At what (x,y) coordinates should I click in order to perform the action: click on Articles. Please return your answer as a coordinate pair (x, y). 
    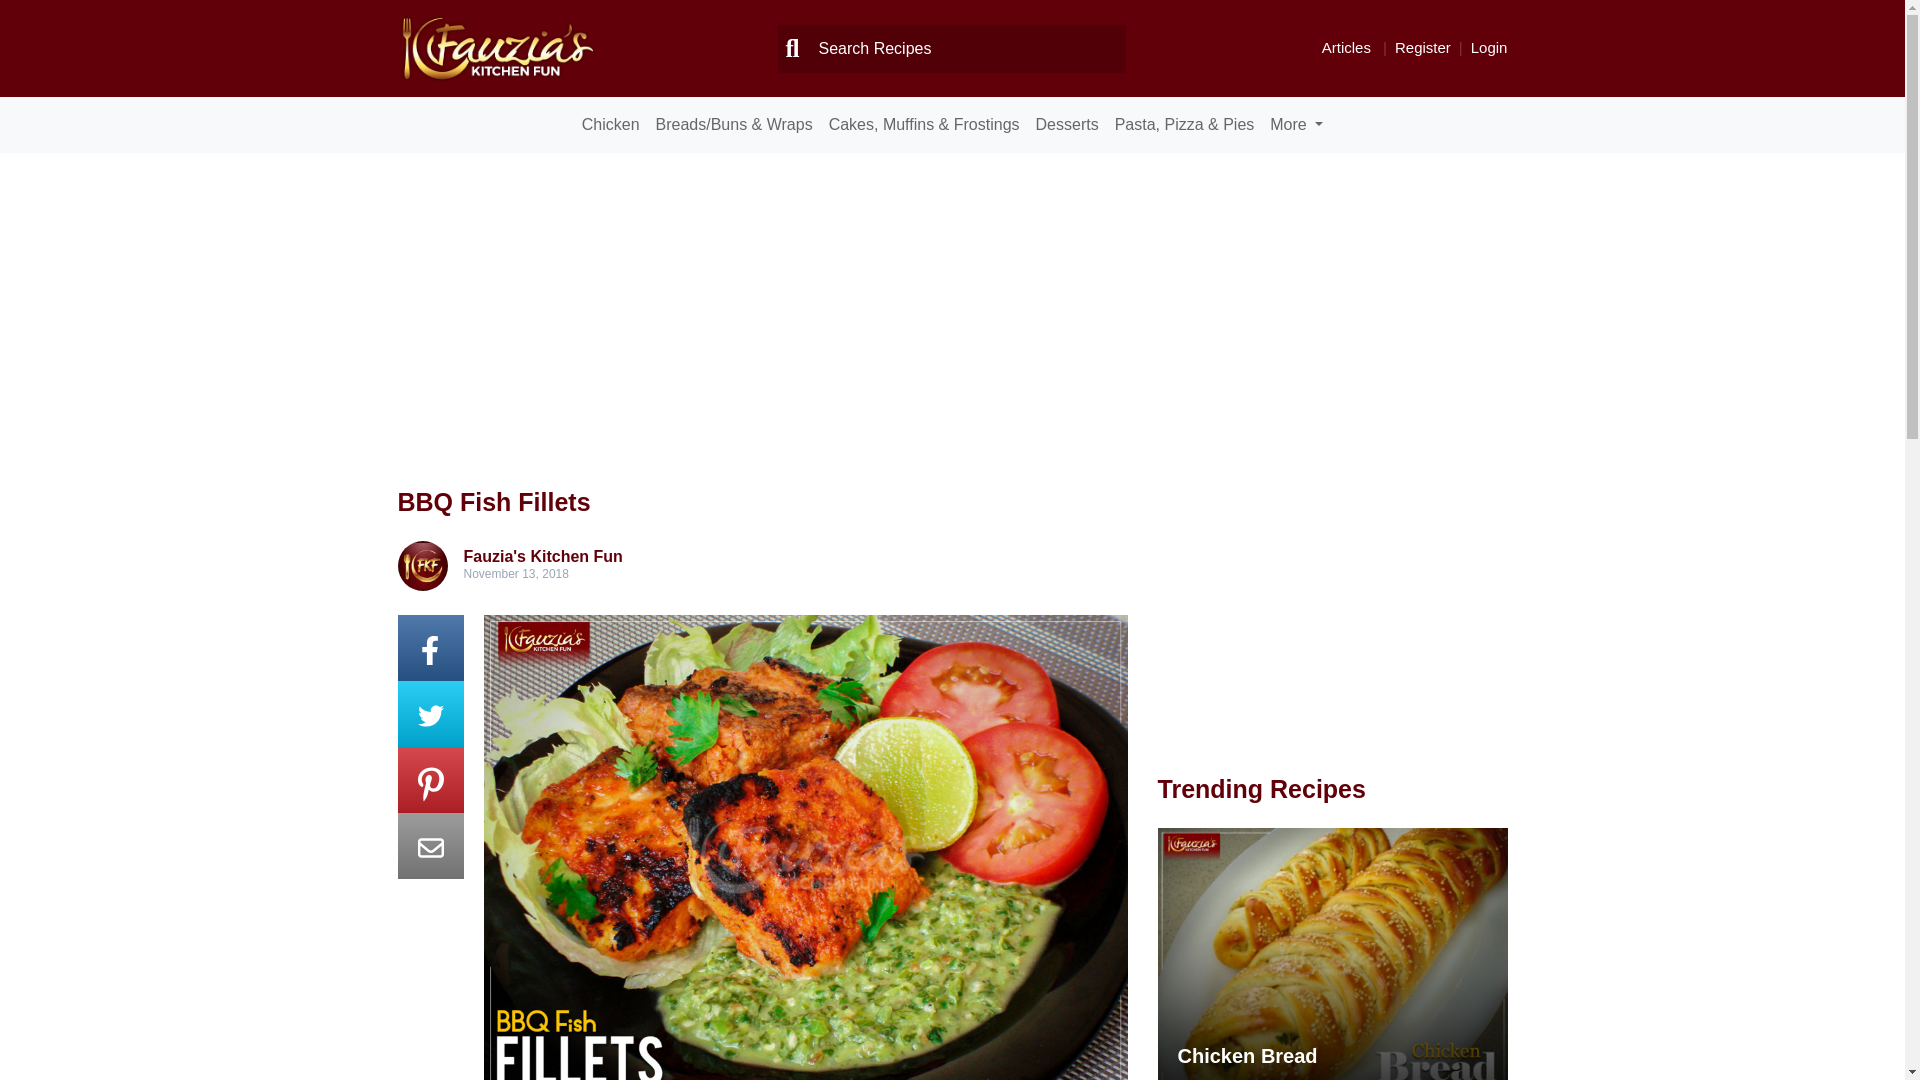
    Looking at the image, I should click on (1346, 47).